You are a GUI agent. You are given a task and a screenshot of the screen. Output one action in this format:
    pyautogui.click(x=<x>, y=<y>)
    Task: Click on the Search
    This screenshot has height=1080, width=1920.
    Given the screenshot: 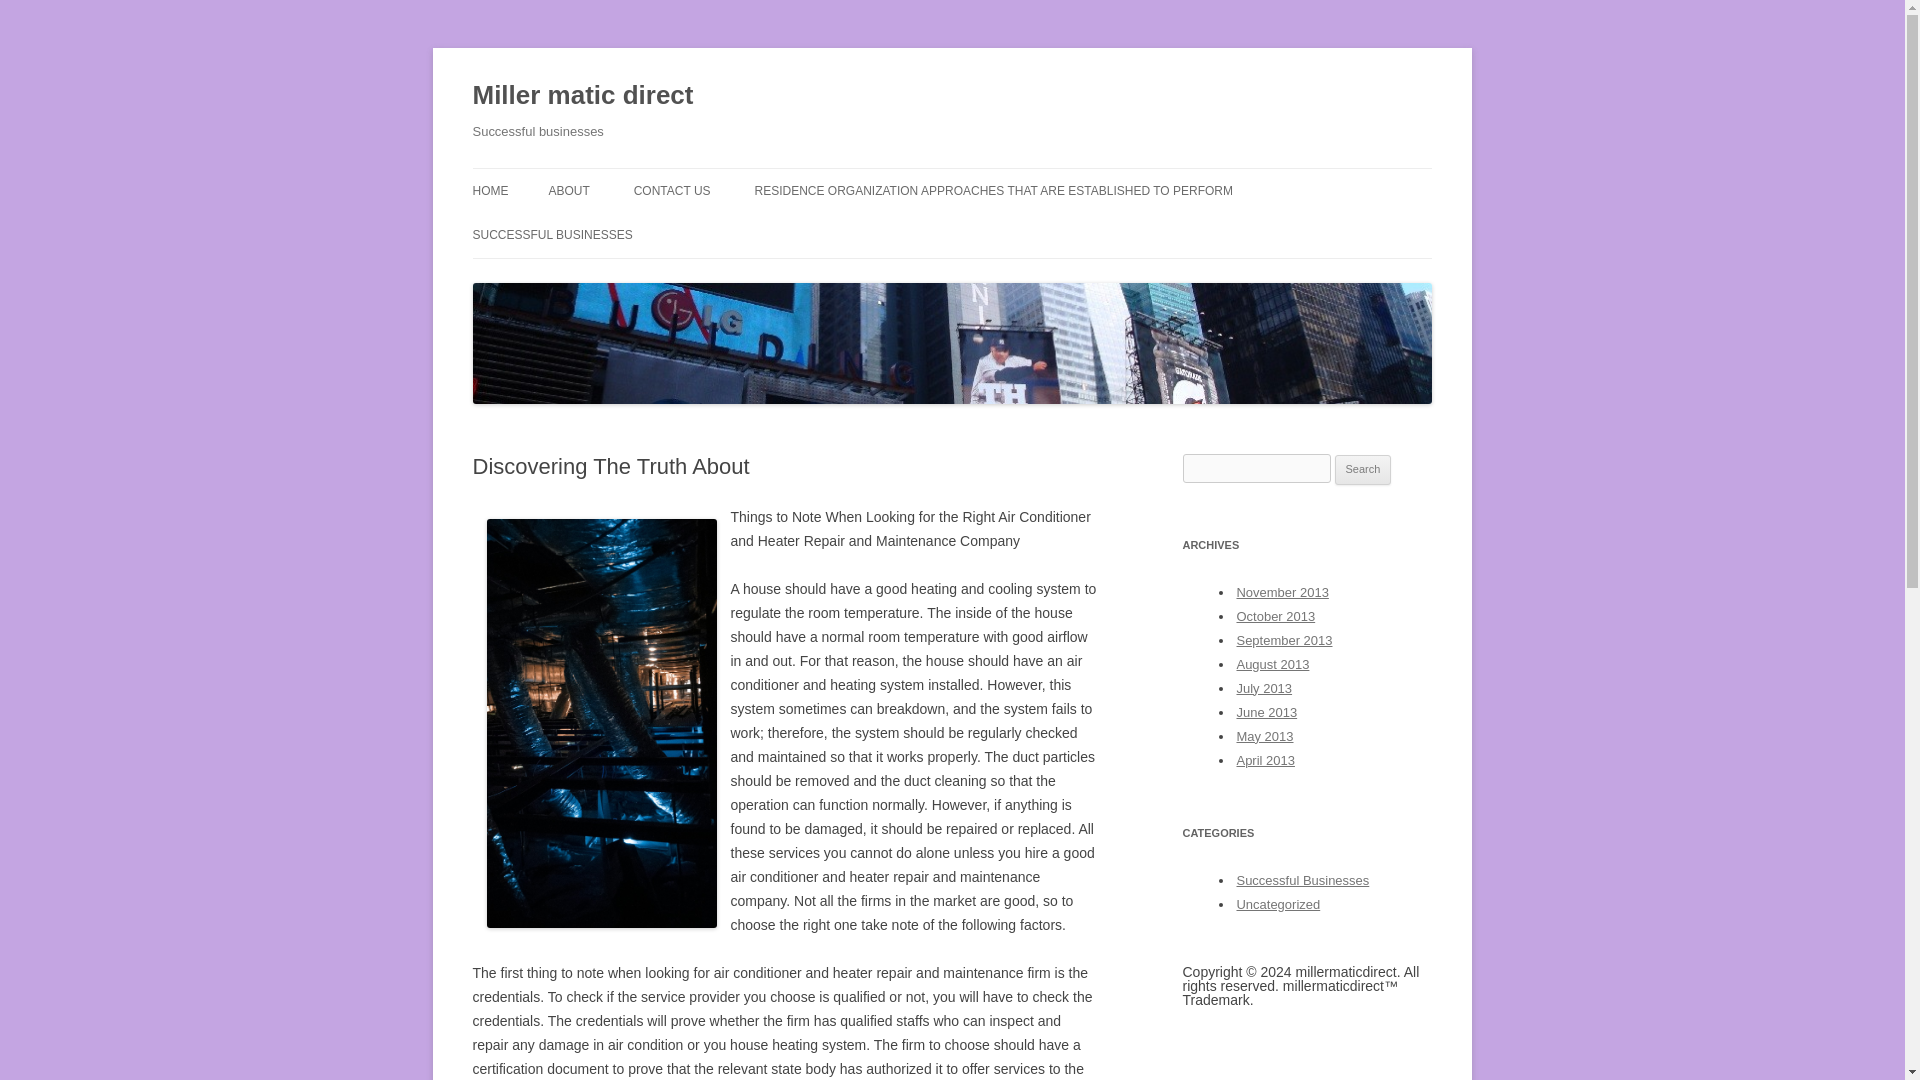 What is the action you would take?
    pyautogui.click(x=1363, y=469)
    